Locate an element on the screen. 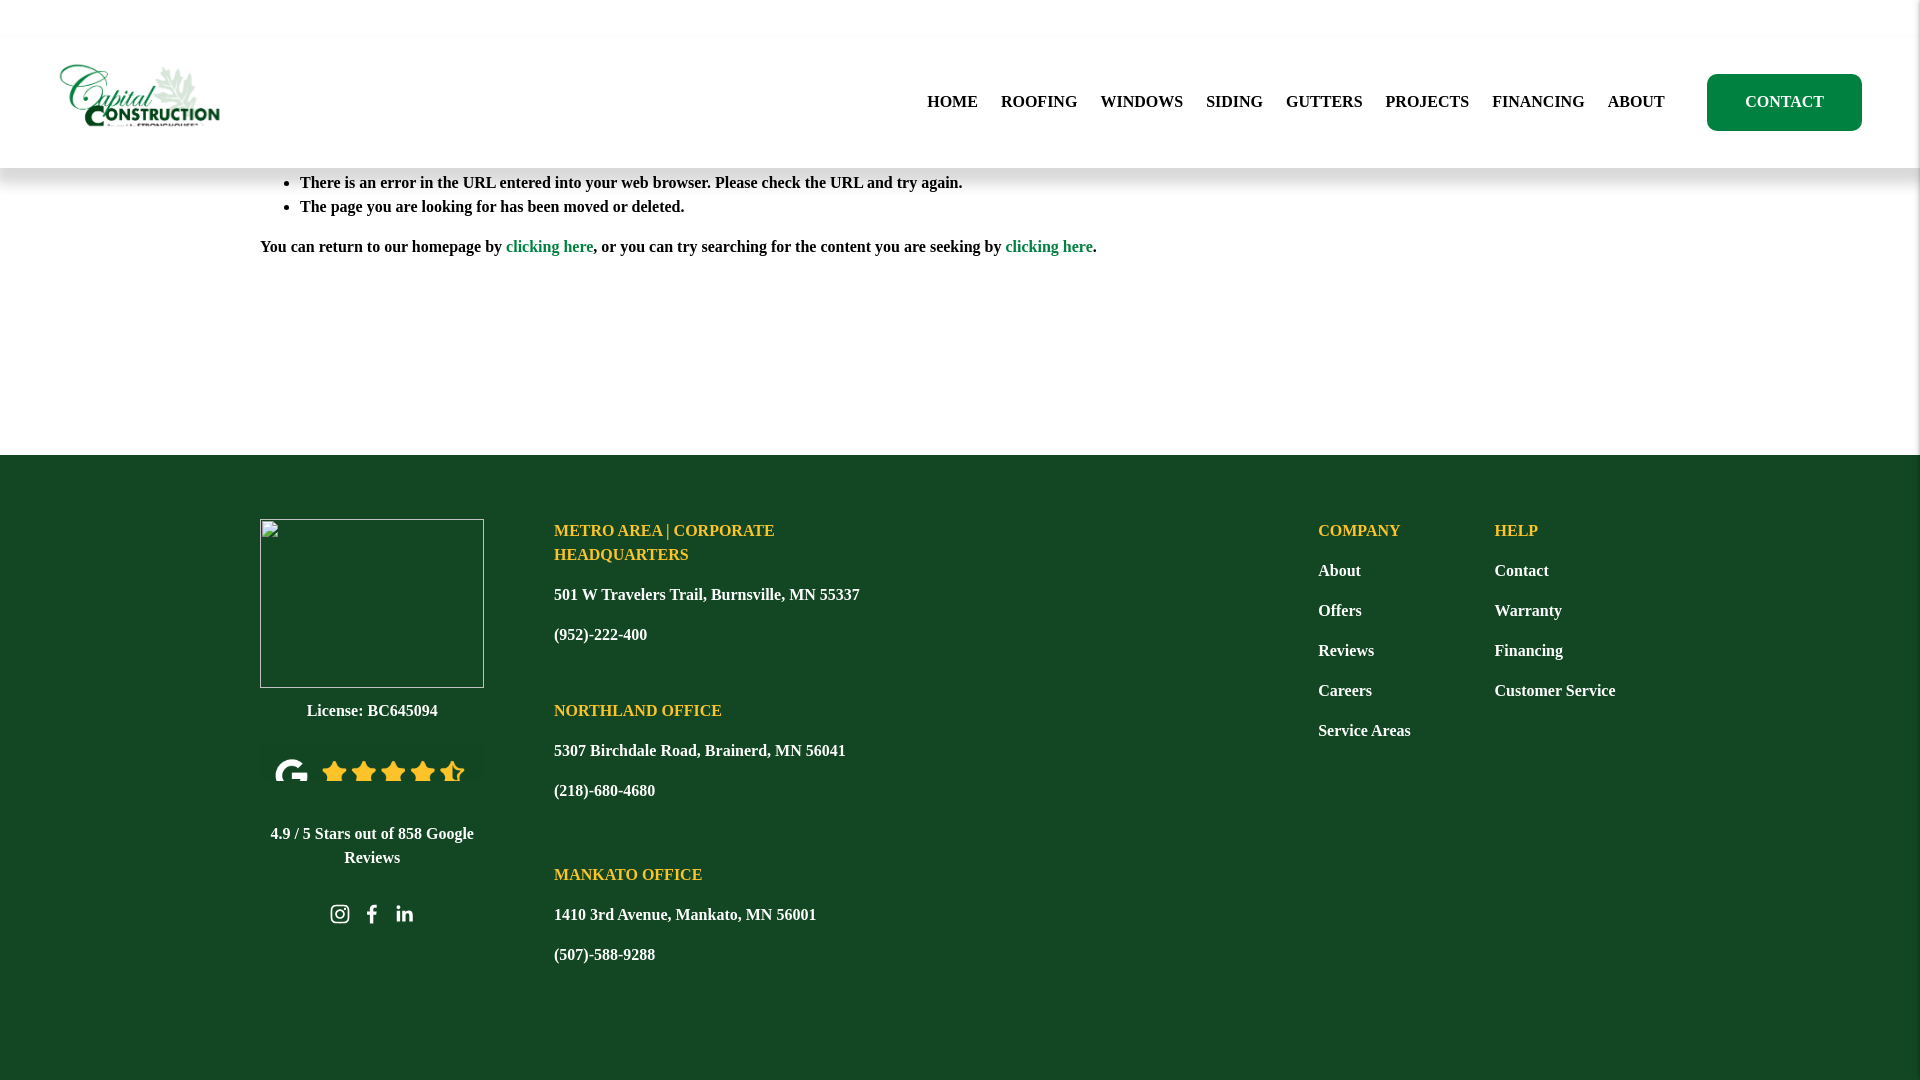 This screenshot has width=1920, height=1080. clicking here is located at coordinates (550, 246).